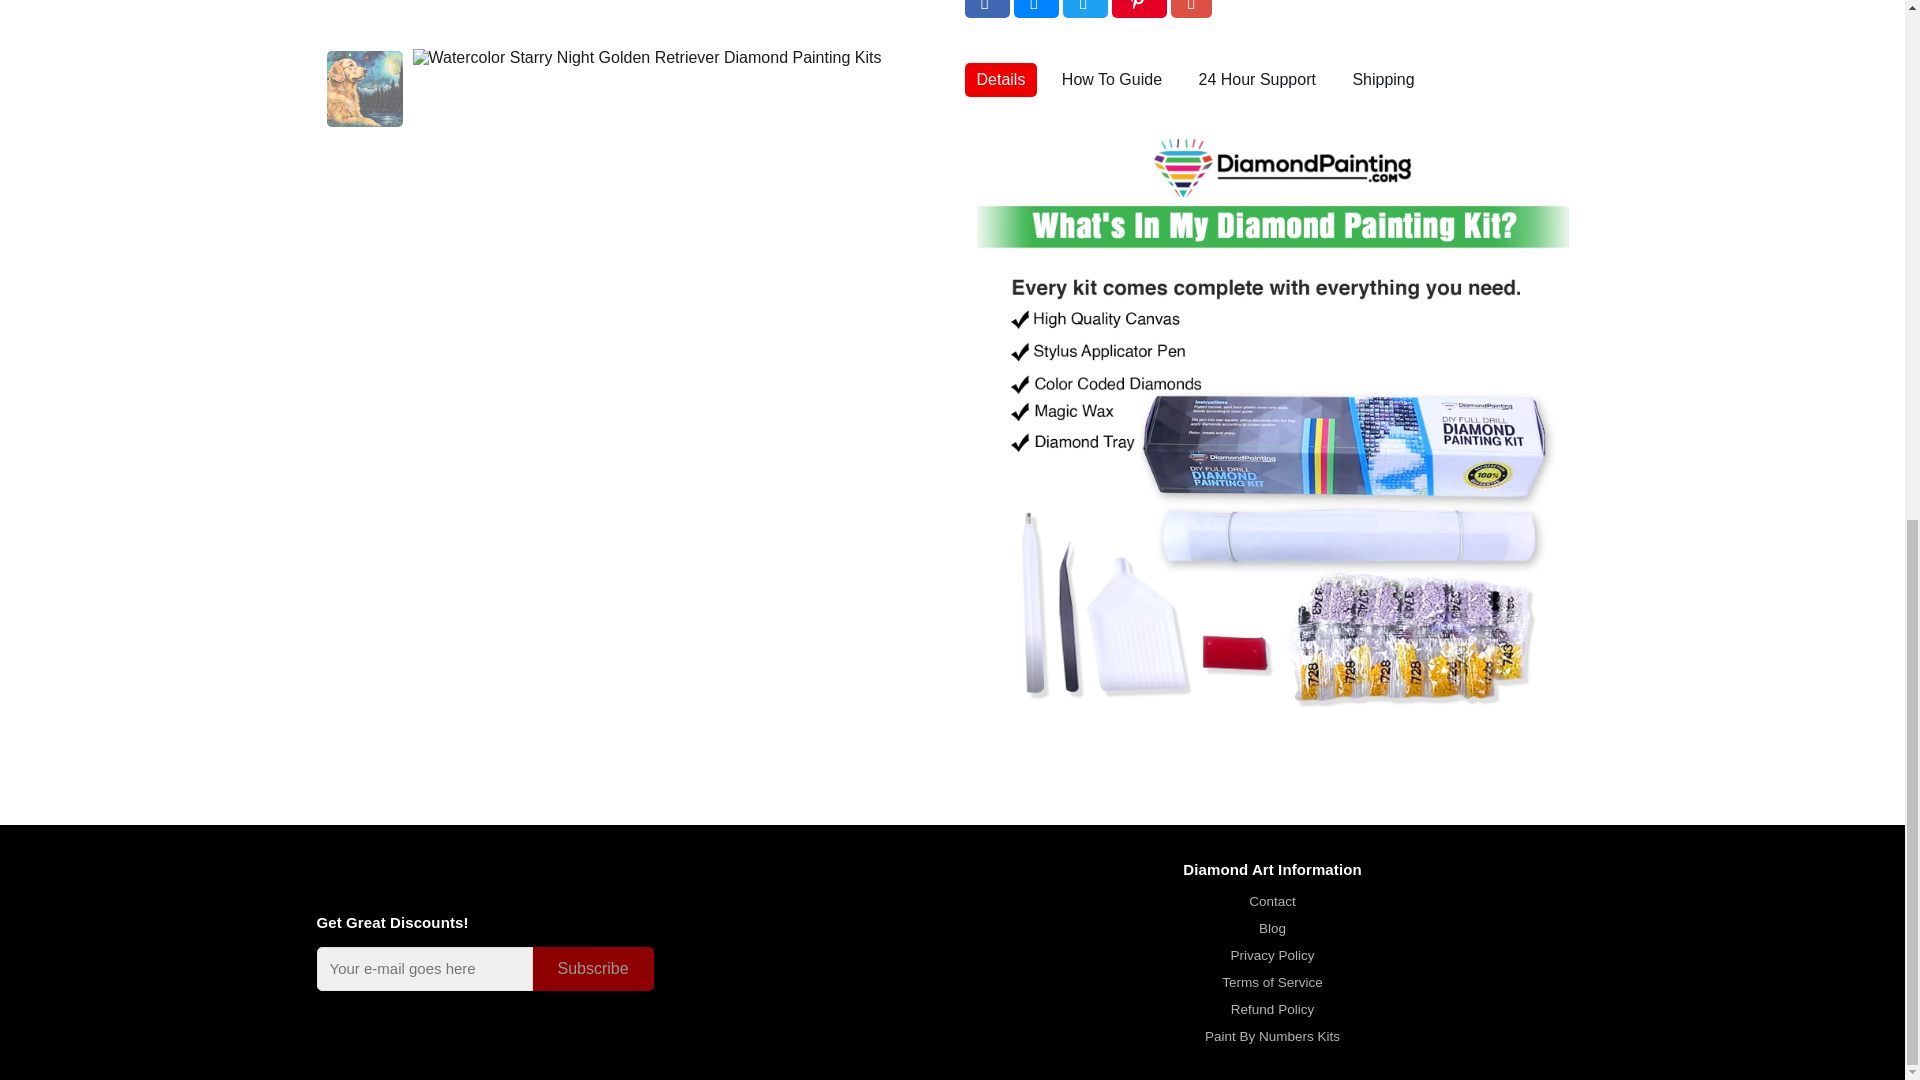  What do you see at coordinates (1272, 1010) in the screenshot?
I see `Refund Policy` at bounding box center [1272, 1010].